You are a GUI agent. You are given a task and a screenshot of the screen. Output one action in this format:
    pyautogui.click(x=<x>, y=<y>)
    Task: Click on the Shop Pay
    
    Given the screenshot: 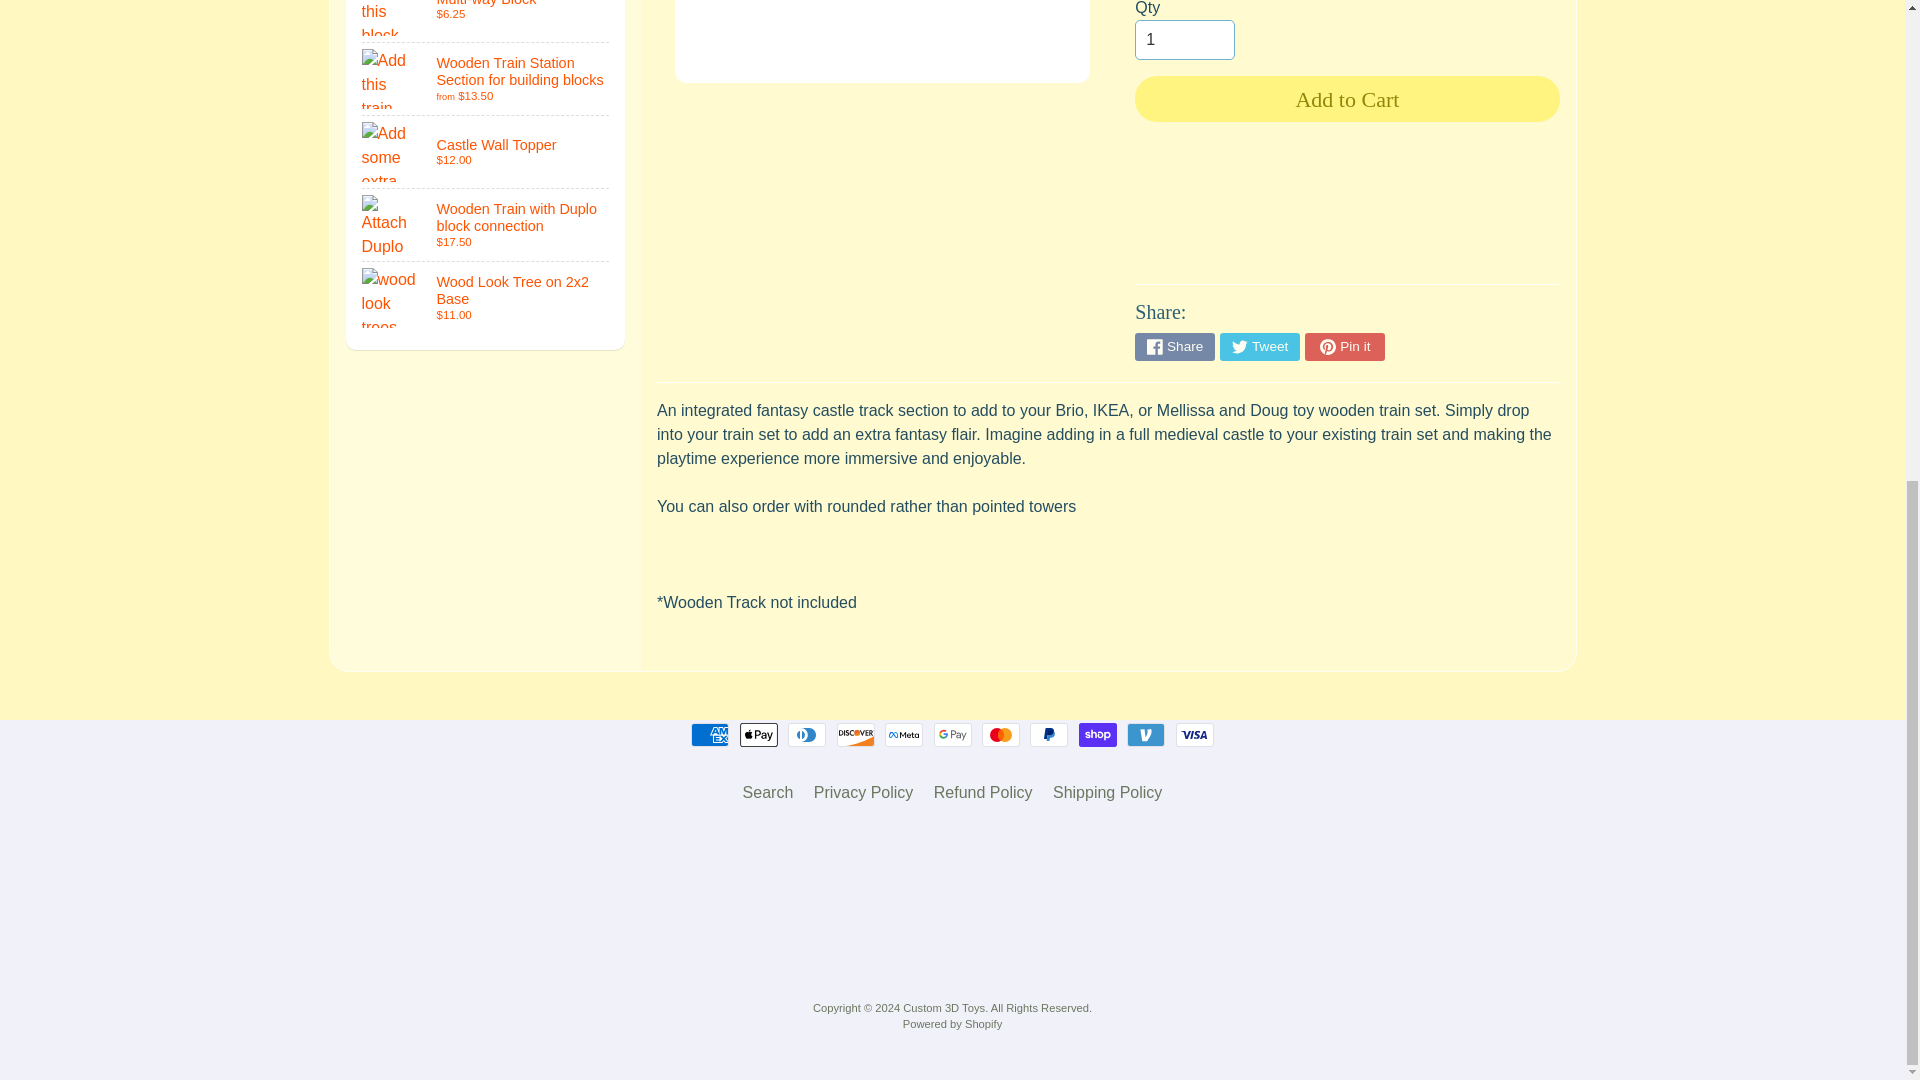 What is the action you would take?
    pyautogui.click(x=1098, y=734)
    